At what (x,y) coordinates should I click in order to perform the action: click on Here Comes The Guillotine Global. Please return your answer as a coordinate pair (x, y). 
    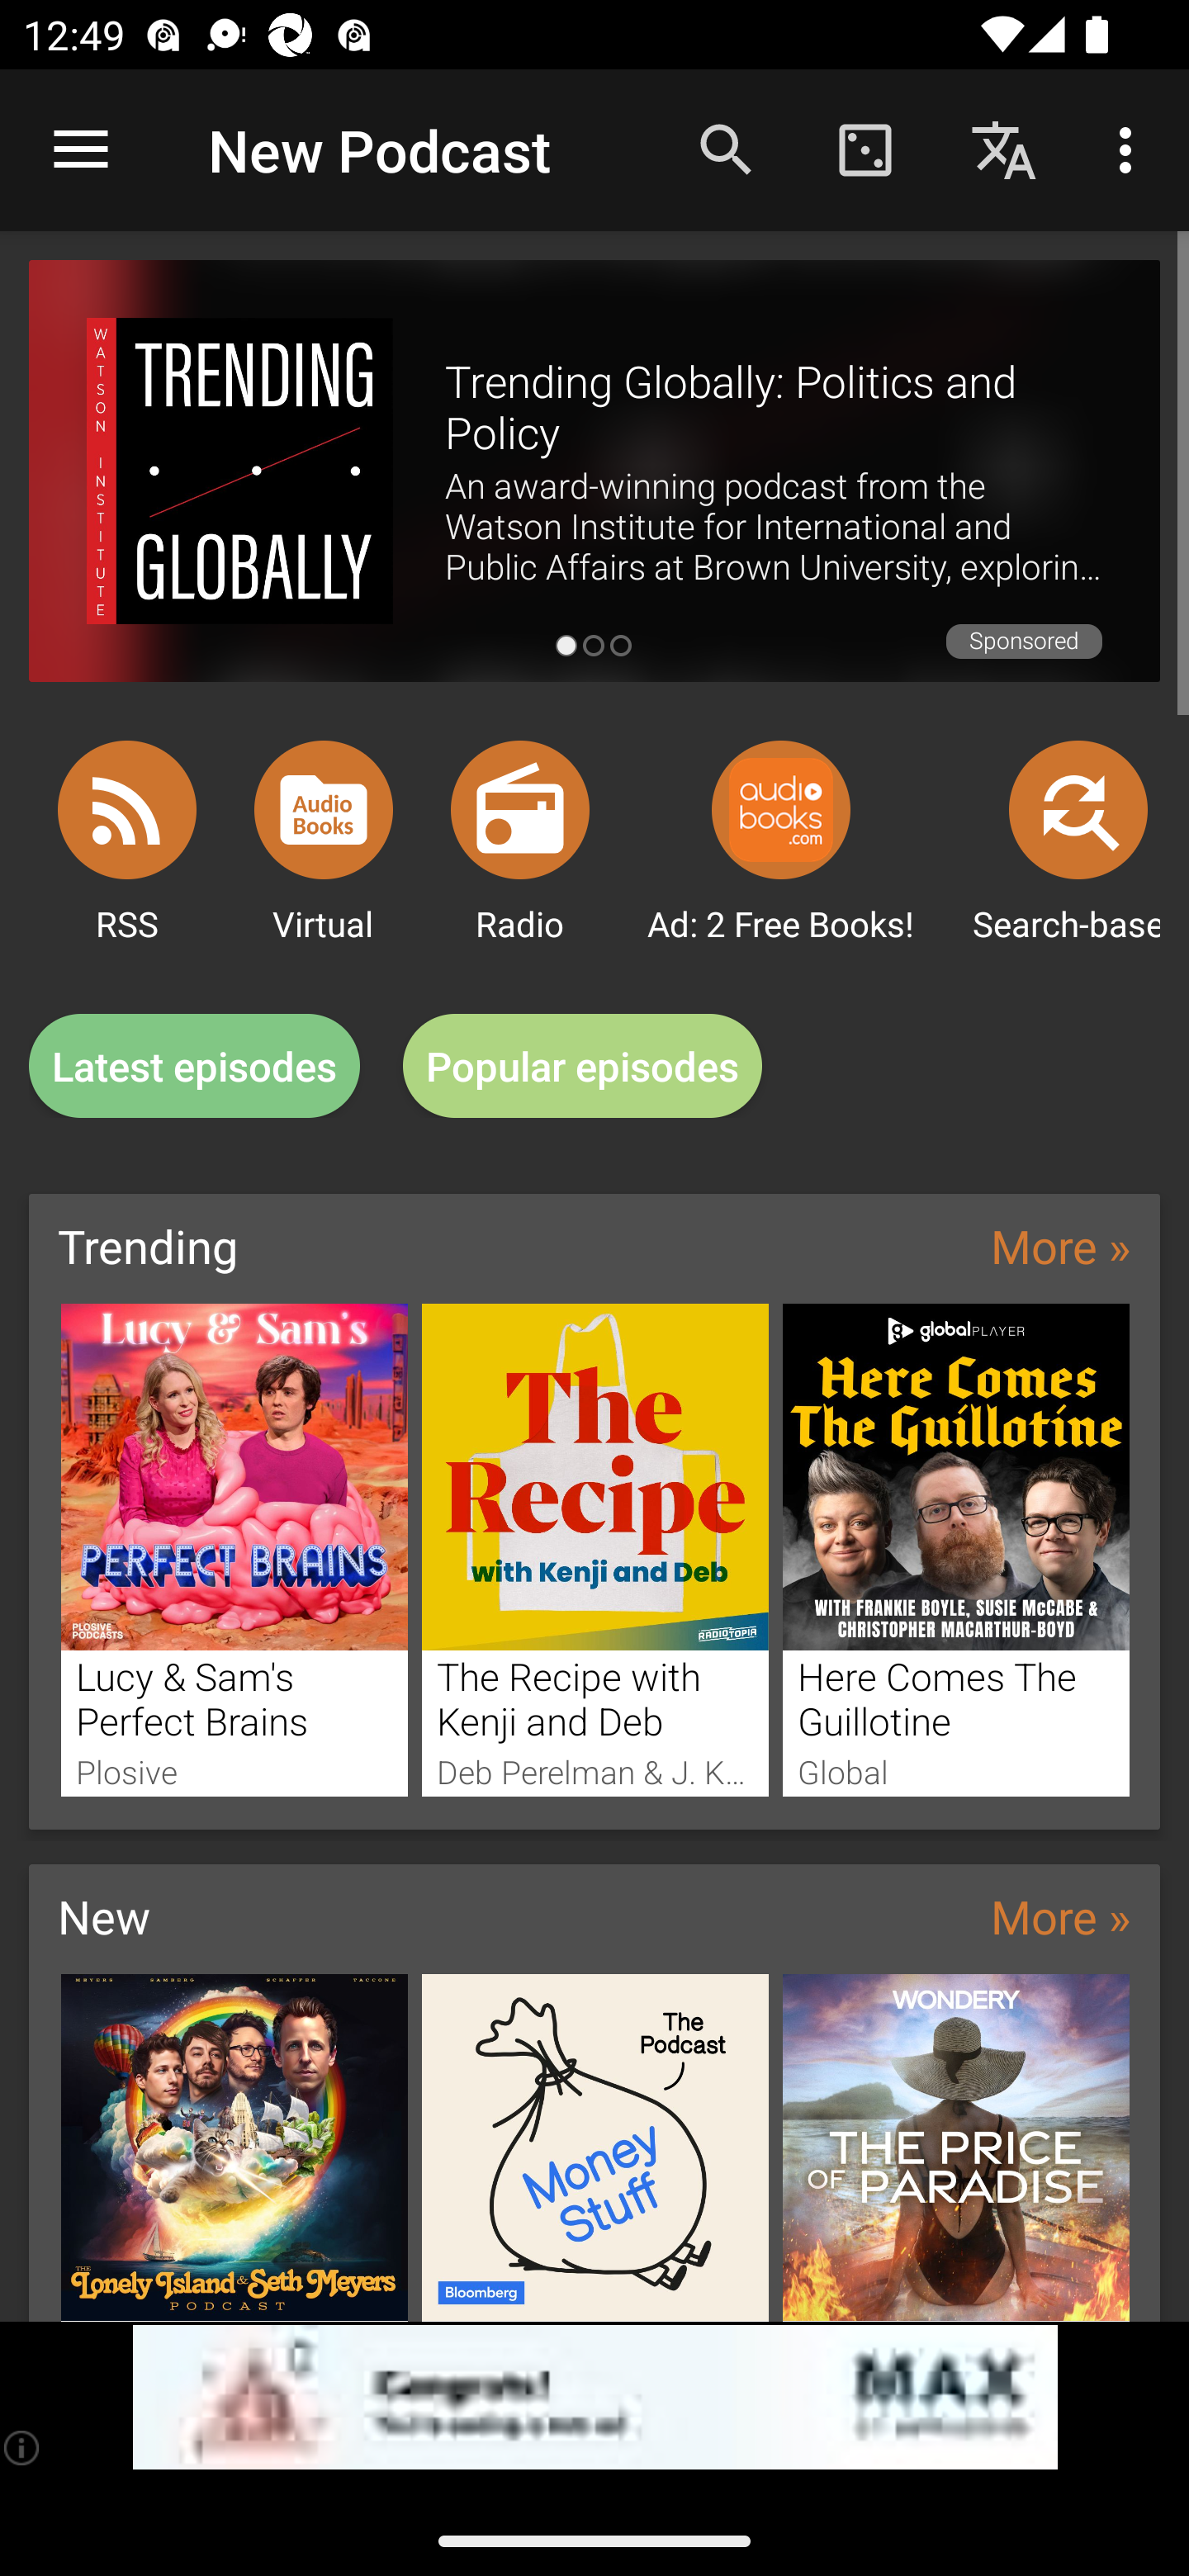
    Looking at the image, I should click on (956, 1549).